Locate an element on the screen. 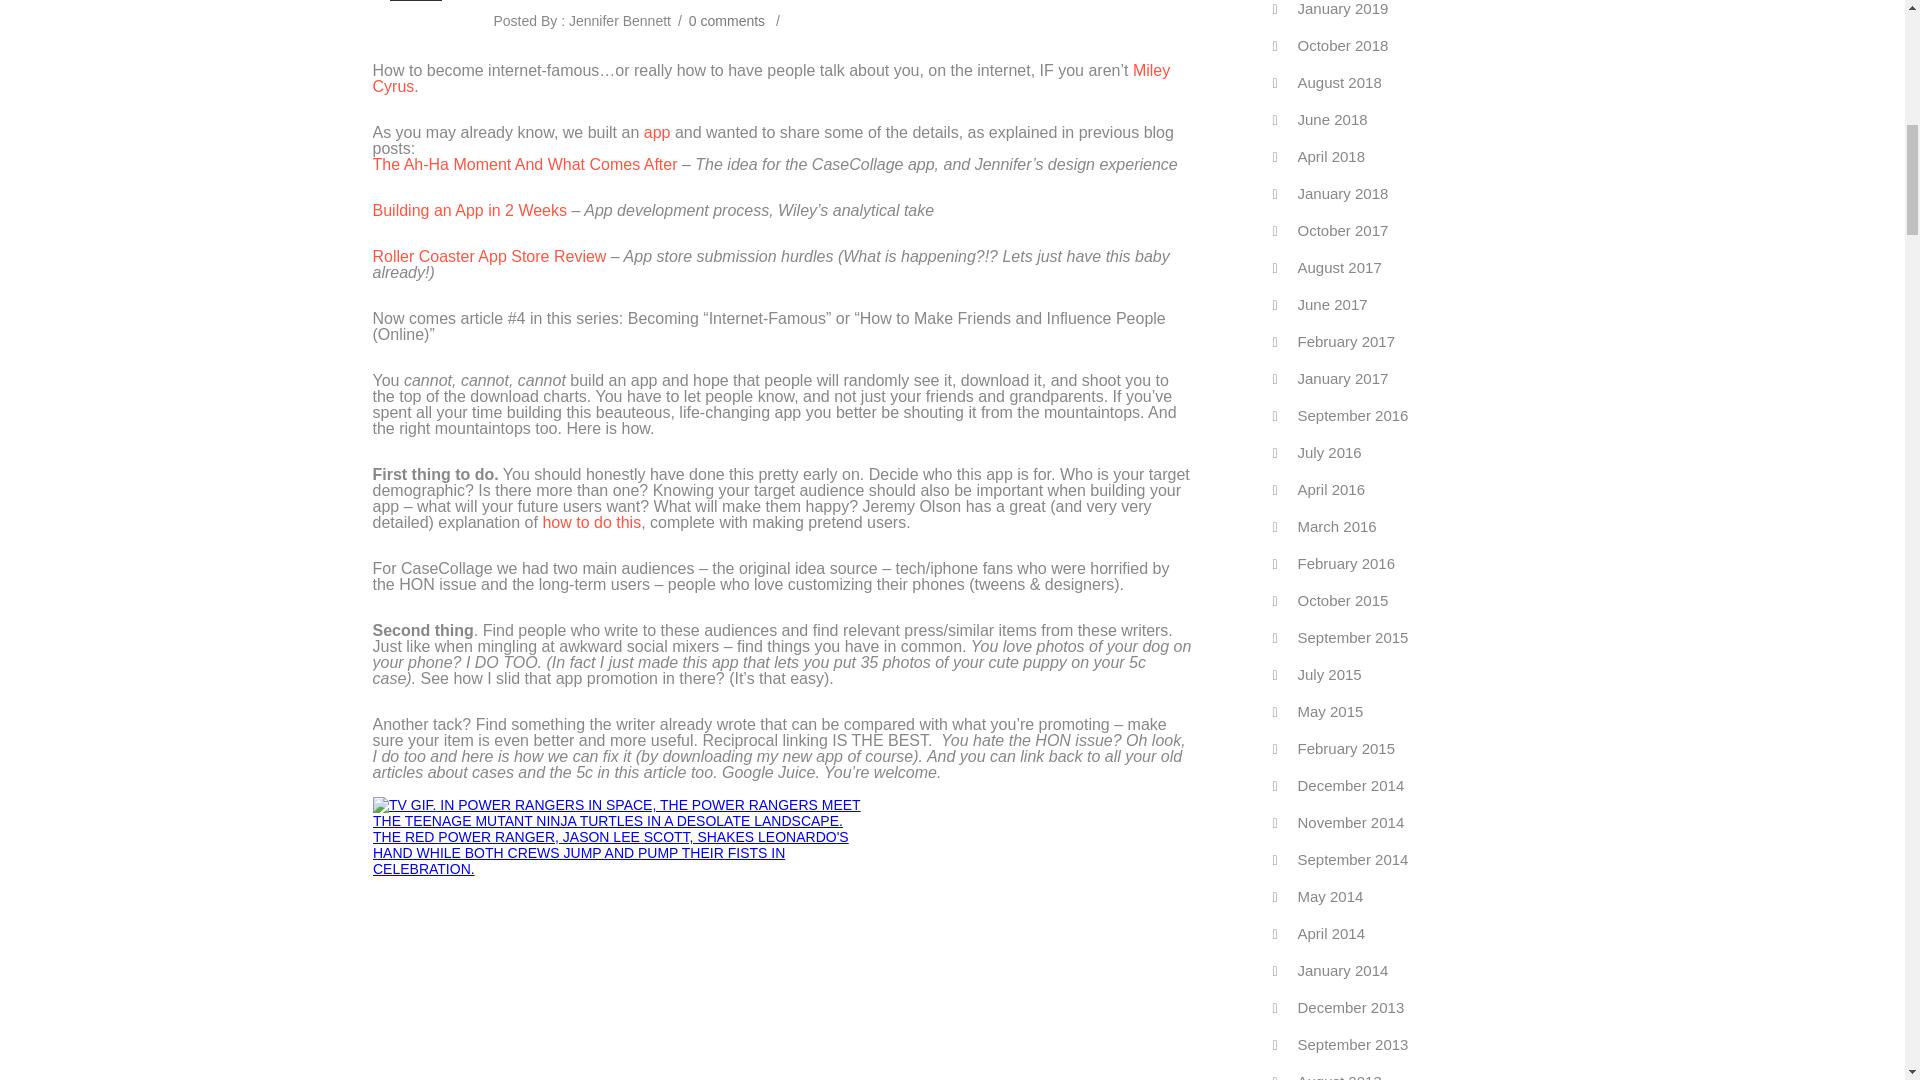  Miley Cyrus is located at coordinates (770, 78).